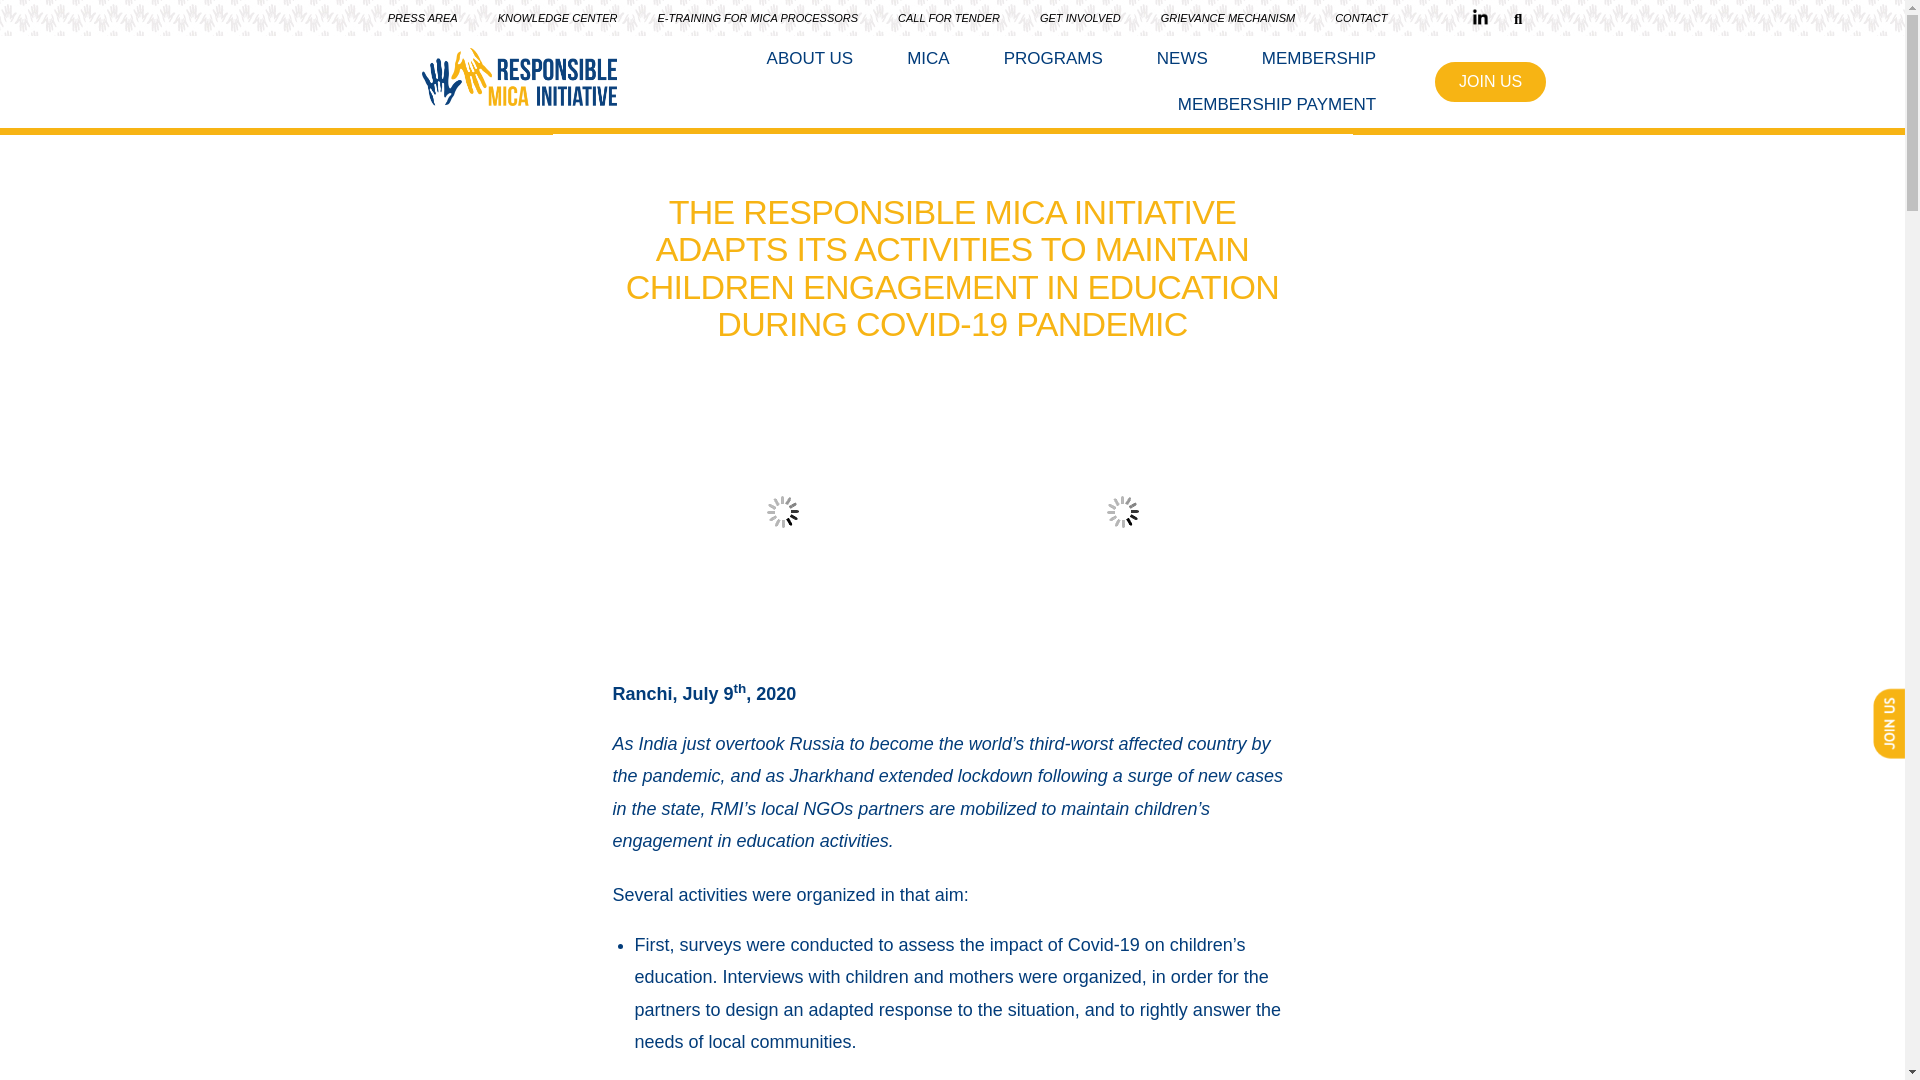 The width and height of the screenshot is (1920, 1080). What do you see at coordinates (1318, 58) in the screenshot?
I see `MEMBERSHIP` at bounding box center [1318, 58].